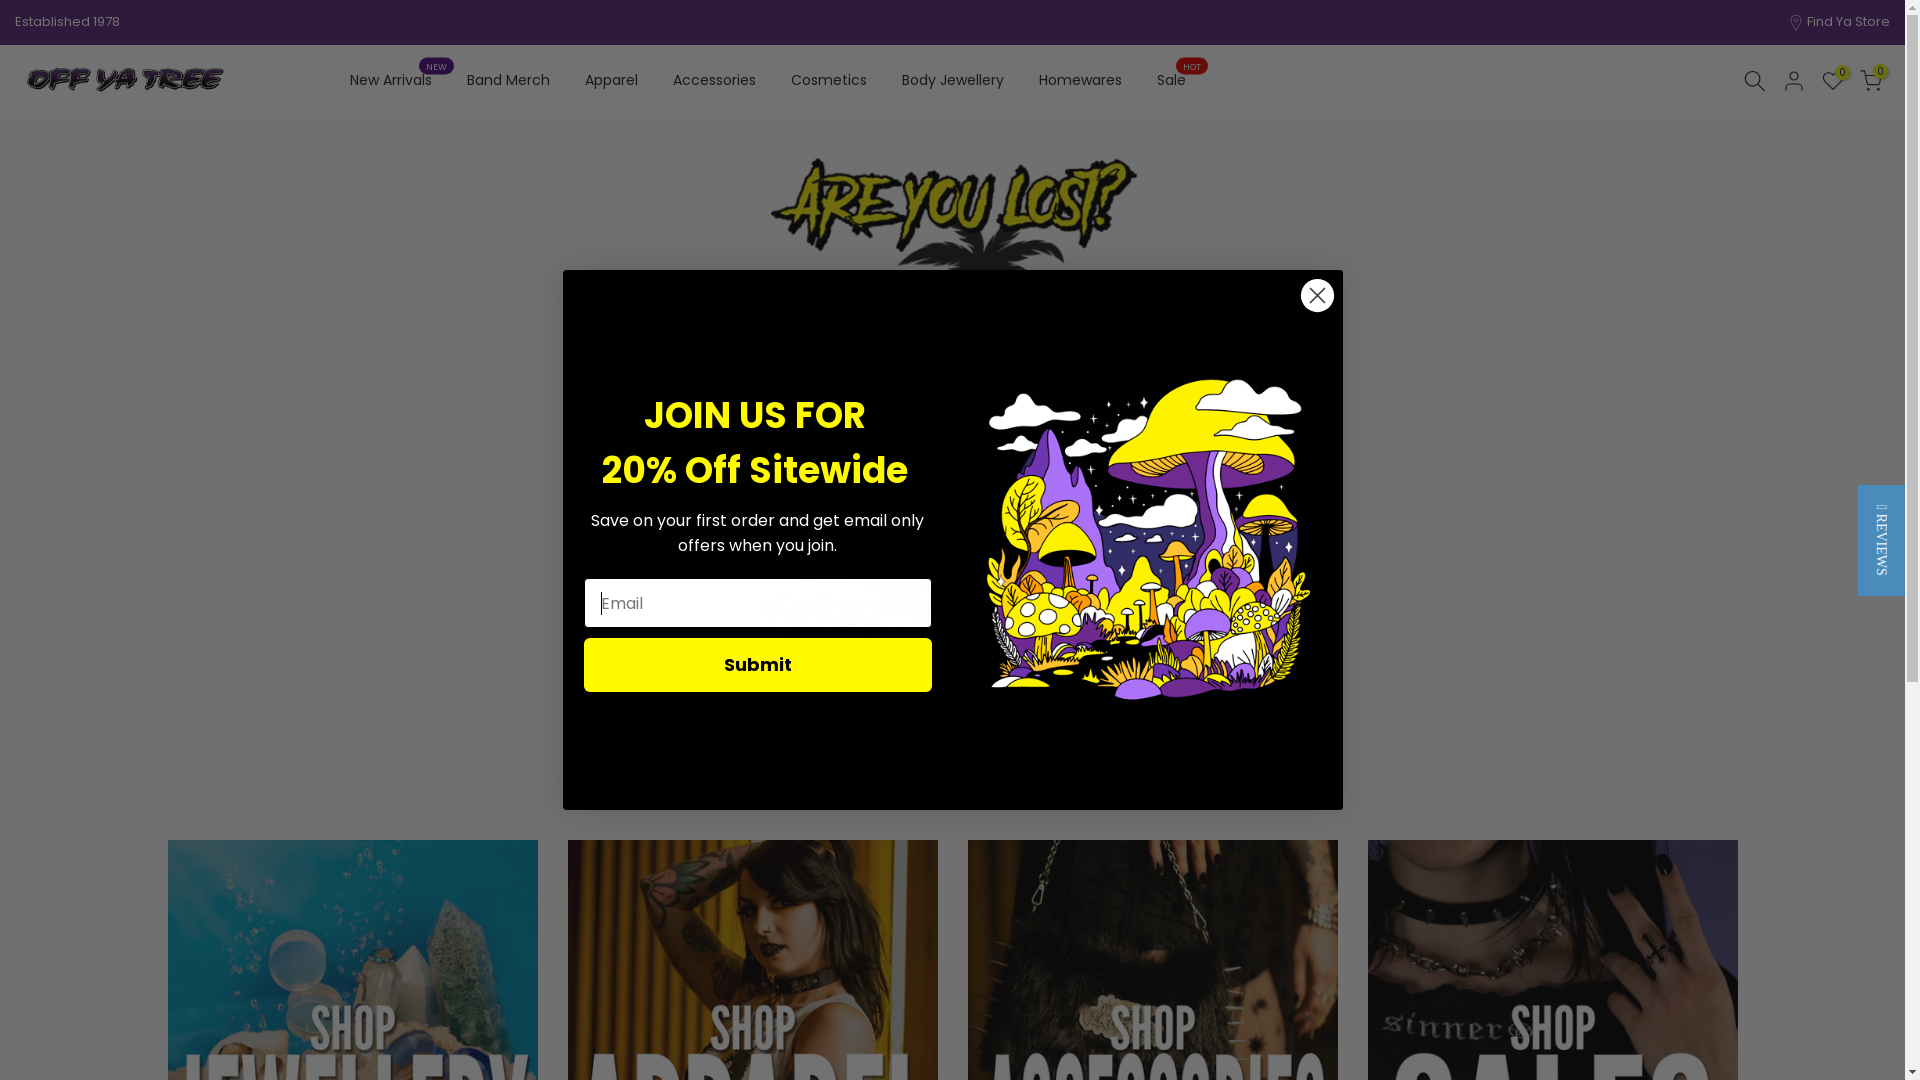  Describe the element at coordinates (1848, 22) in the screenshot. I see `Find Ya Store` at that location.